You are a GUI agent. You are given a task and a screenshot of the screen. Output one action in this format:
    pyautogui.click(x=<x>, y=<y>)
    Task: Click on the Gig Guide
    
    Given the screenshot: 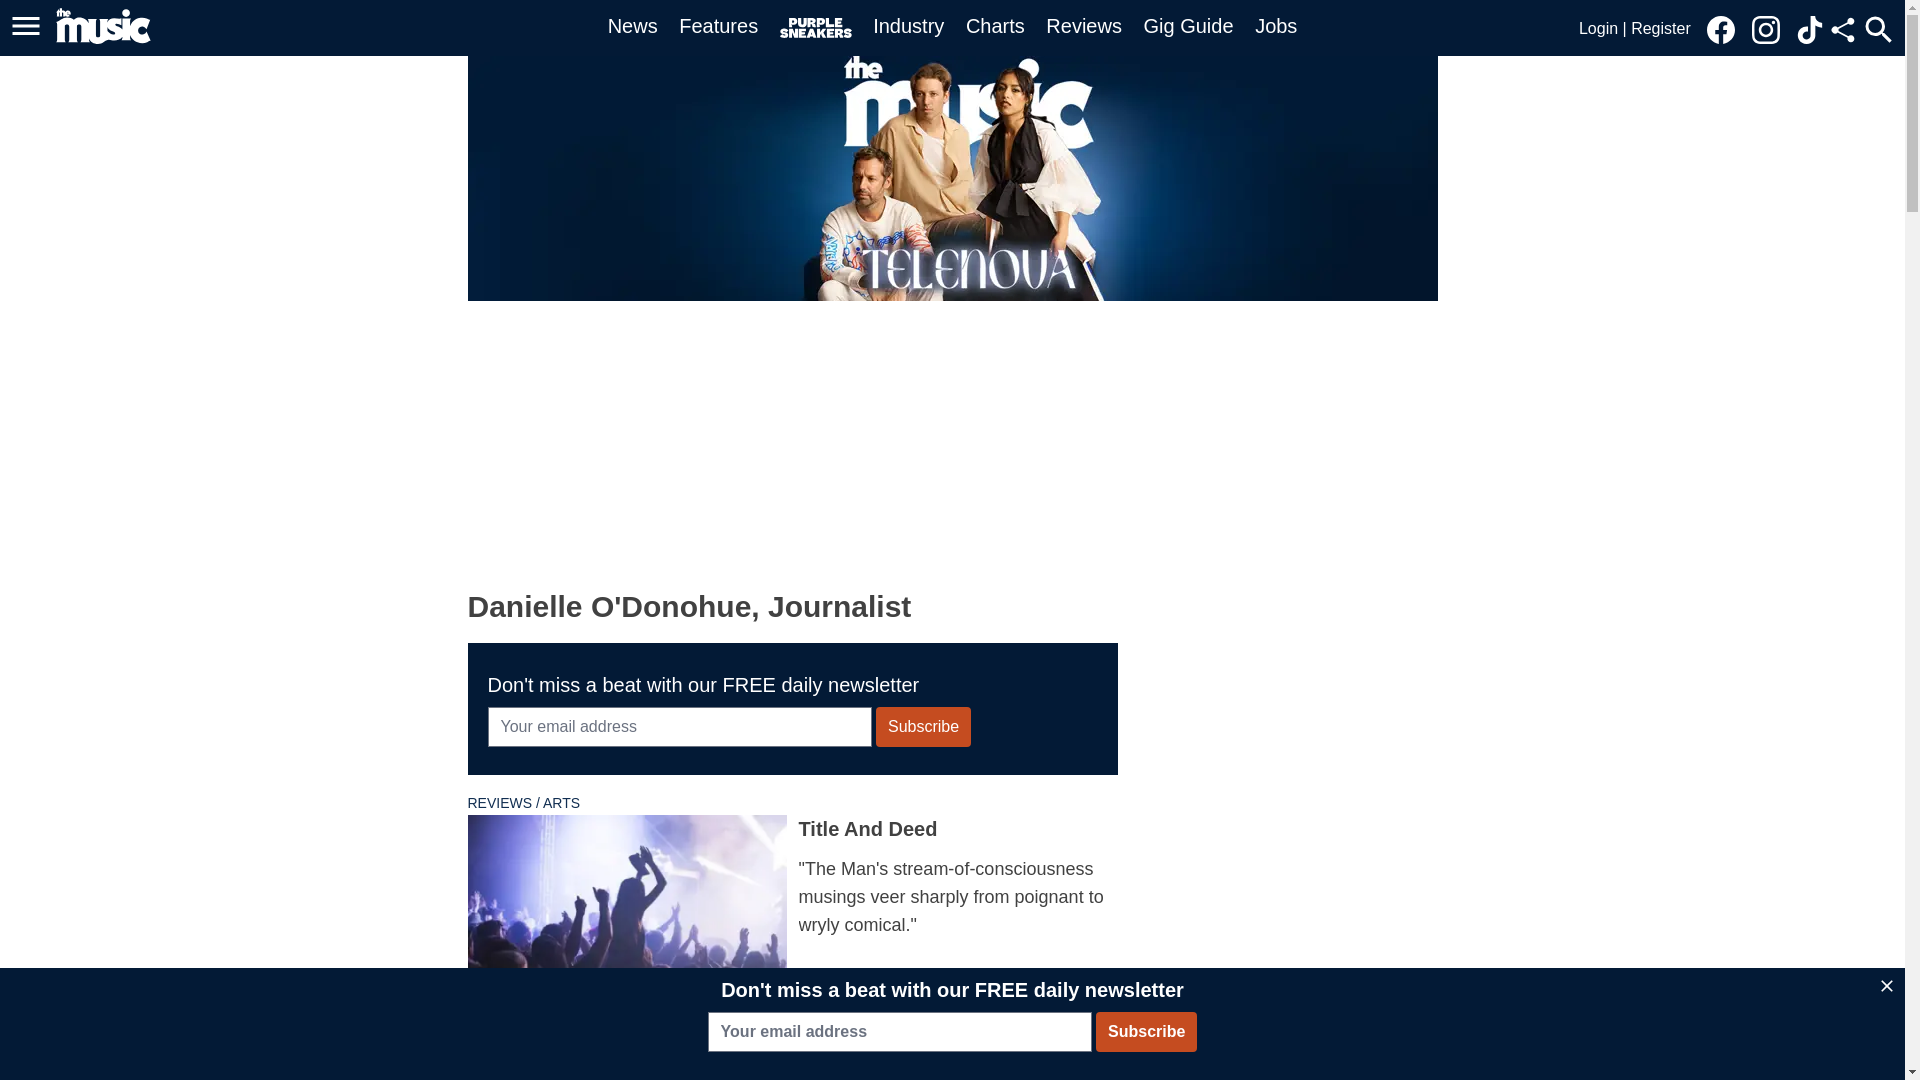 What is the action you would take?
    pyautogui.click(x=1189, y=26)
    